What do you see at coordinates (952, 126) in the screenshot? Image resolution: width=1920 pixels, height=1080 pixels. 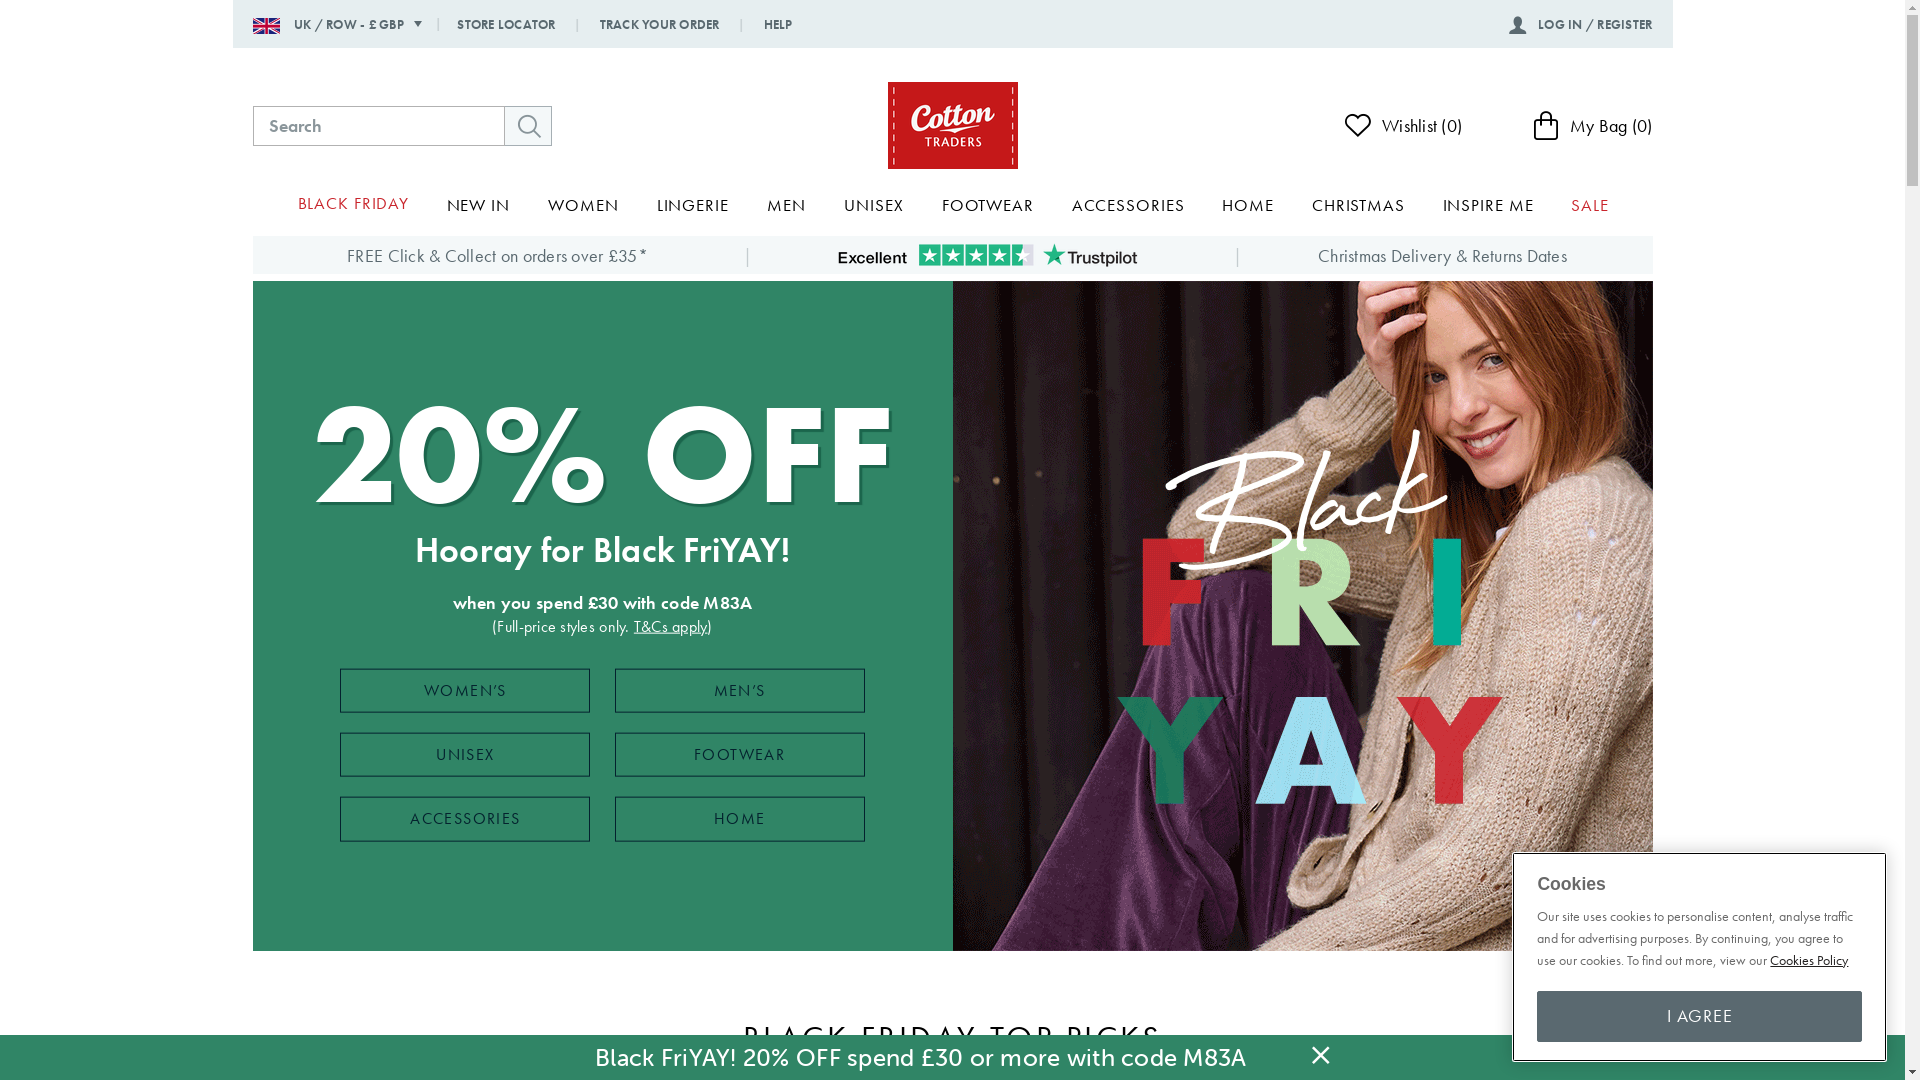 I see `Cotton Traders` at bounding box center [952, 126].